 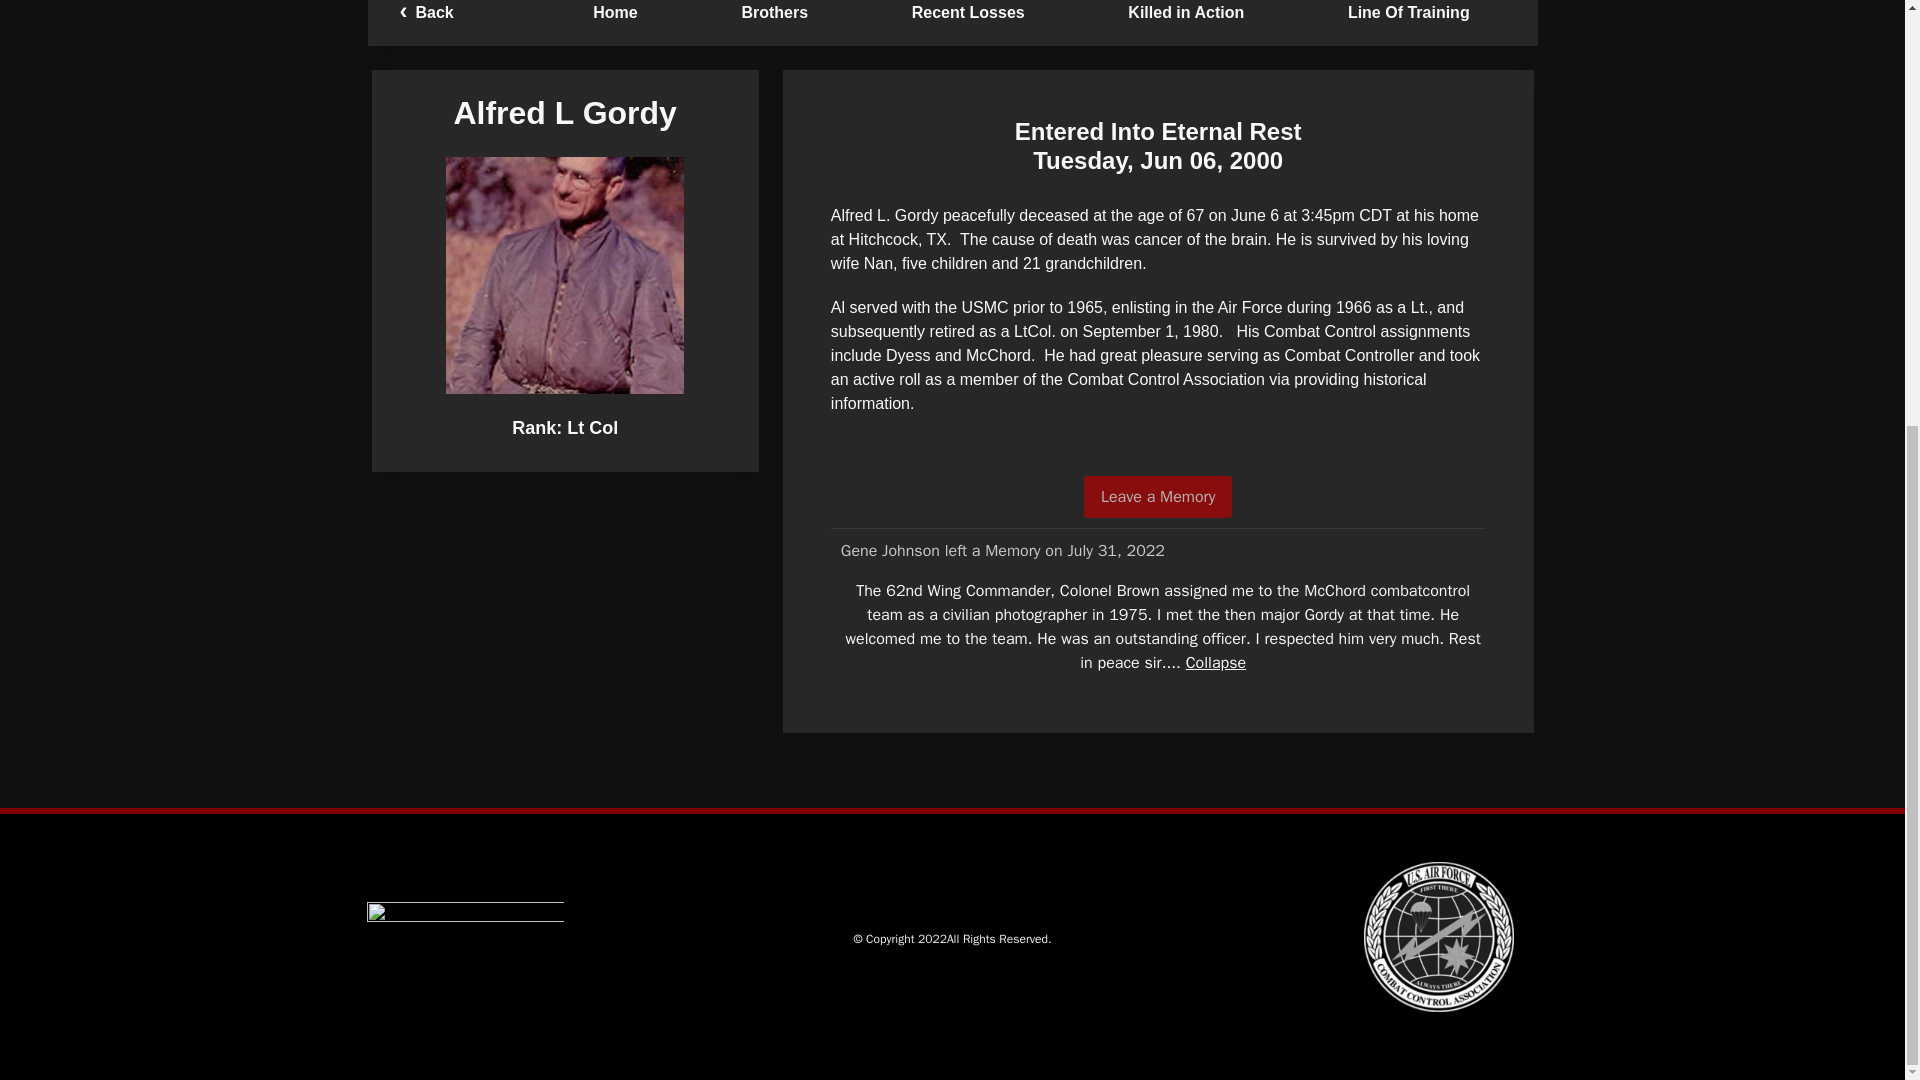 What do you see at coordinates (615, 15) in the screenshot?
I see `Home` at bounding box center [615, 15].